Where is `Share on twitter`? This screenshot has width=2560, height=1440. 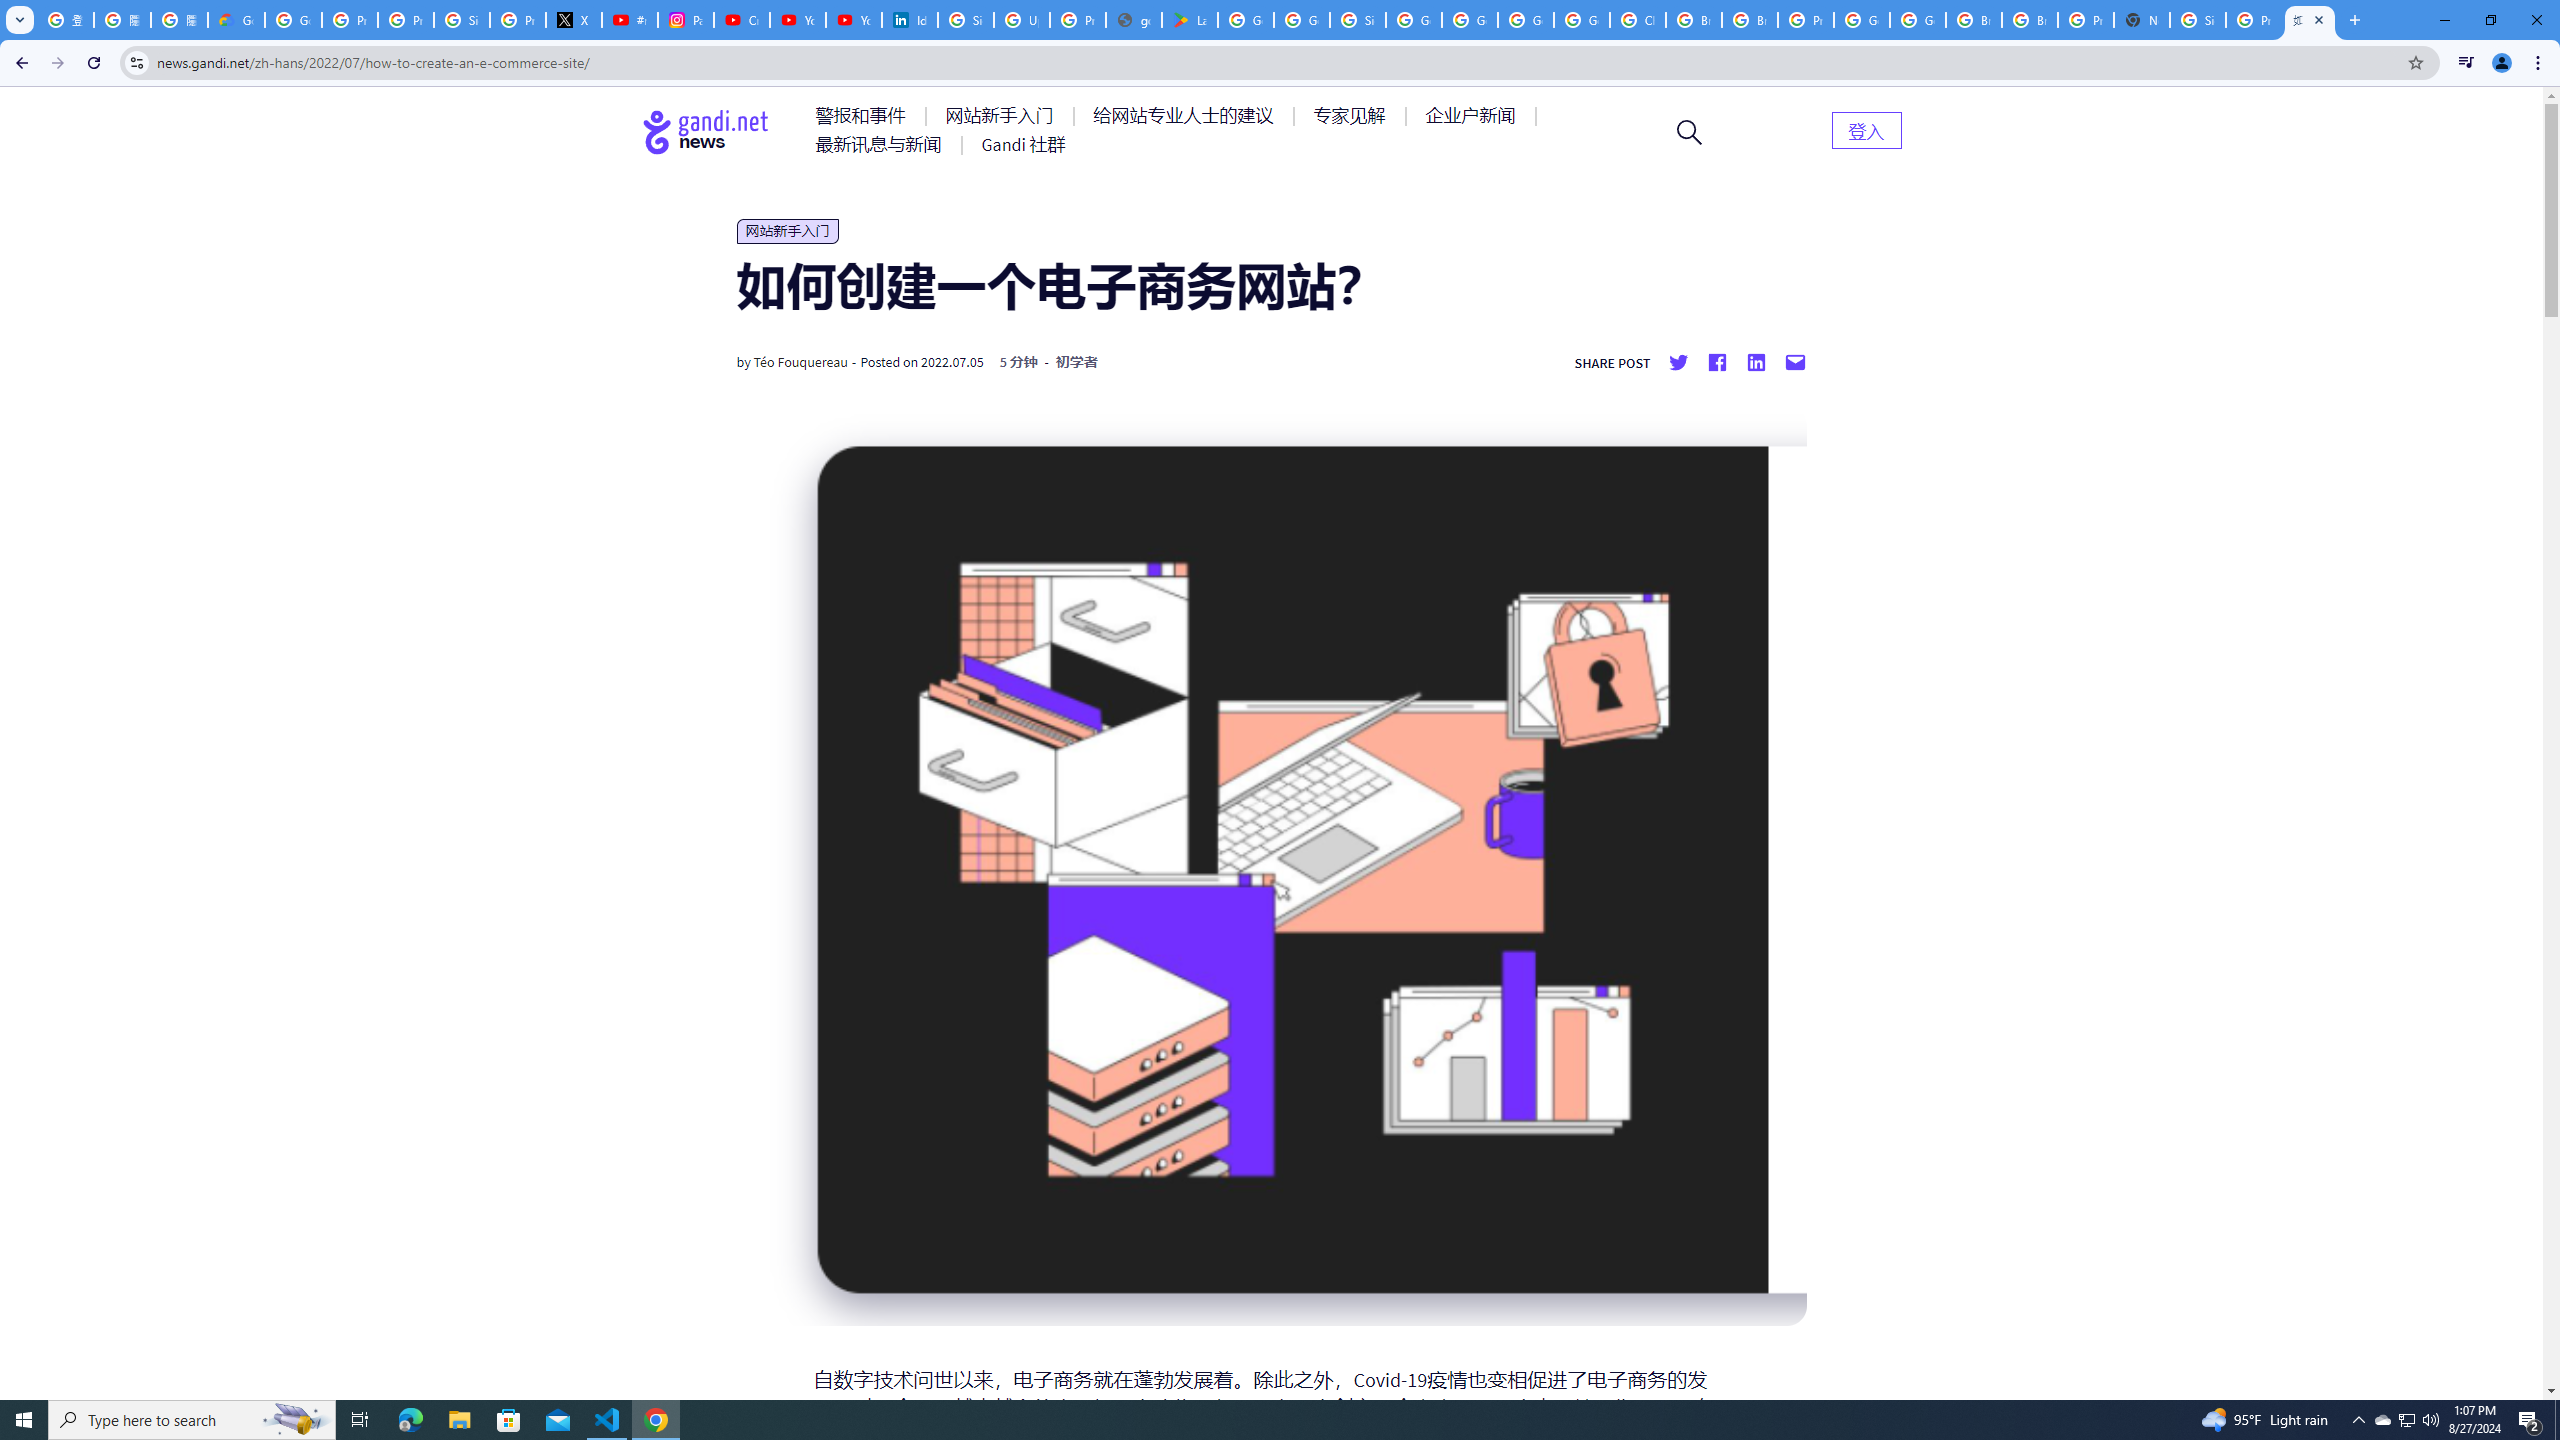 Share on twitter is located at coordinates (1678, 362).